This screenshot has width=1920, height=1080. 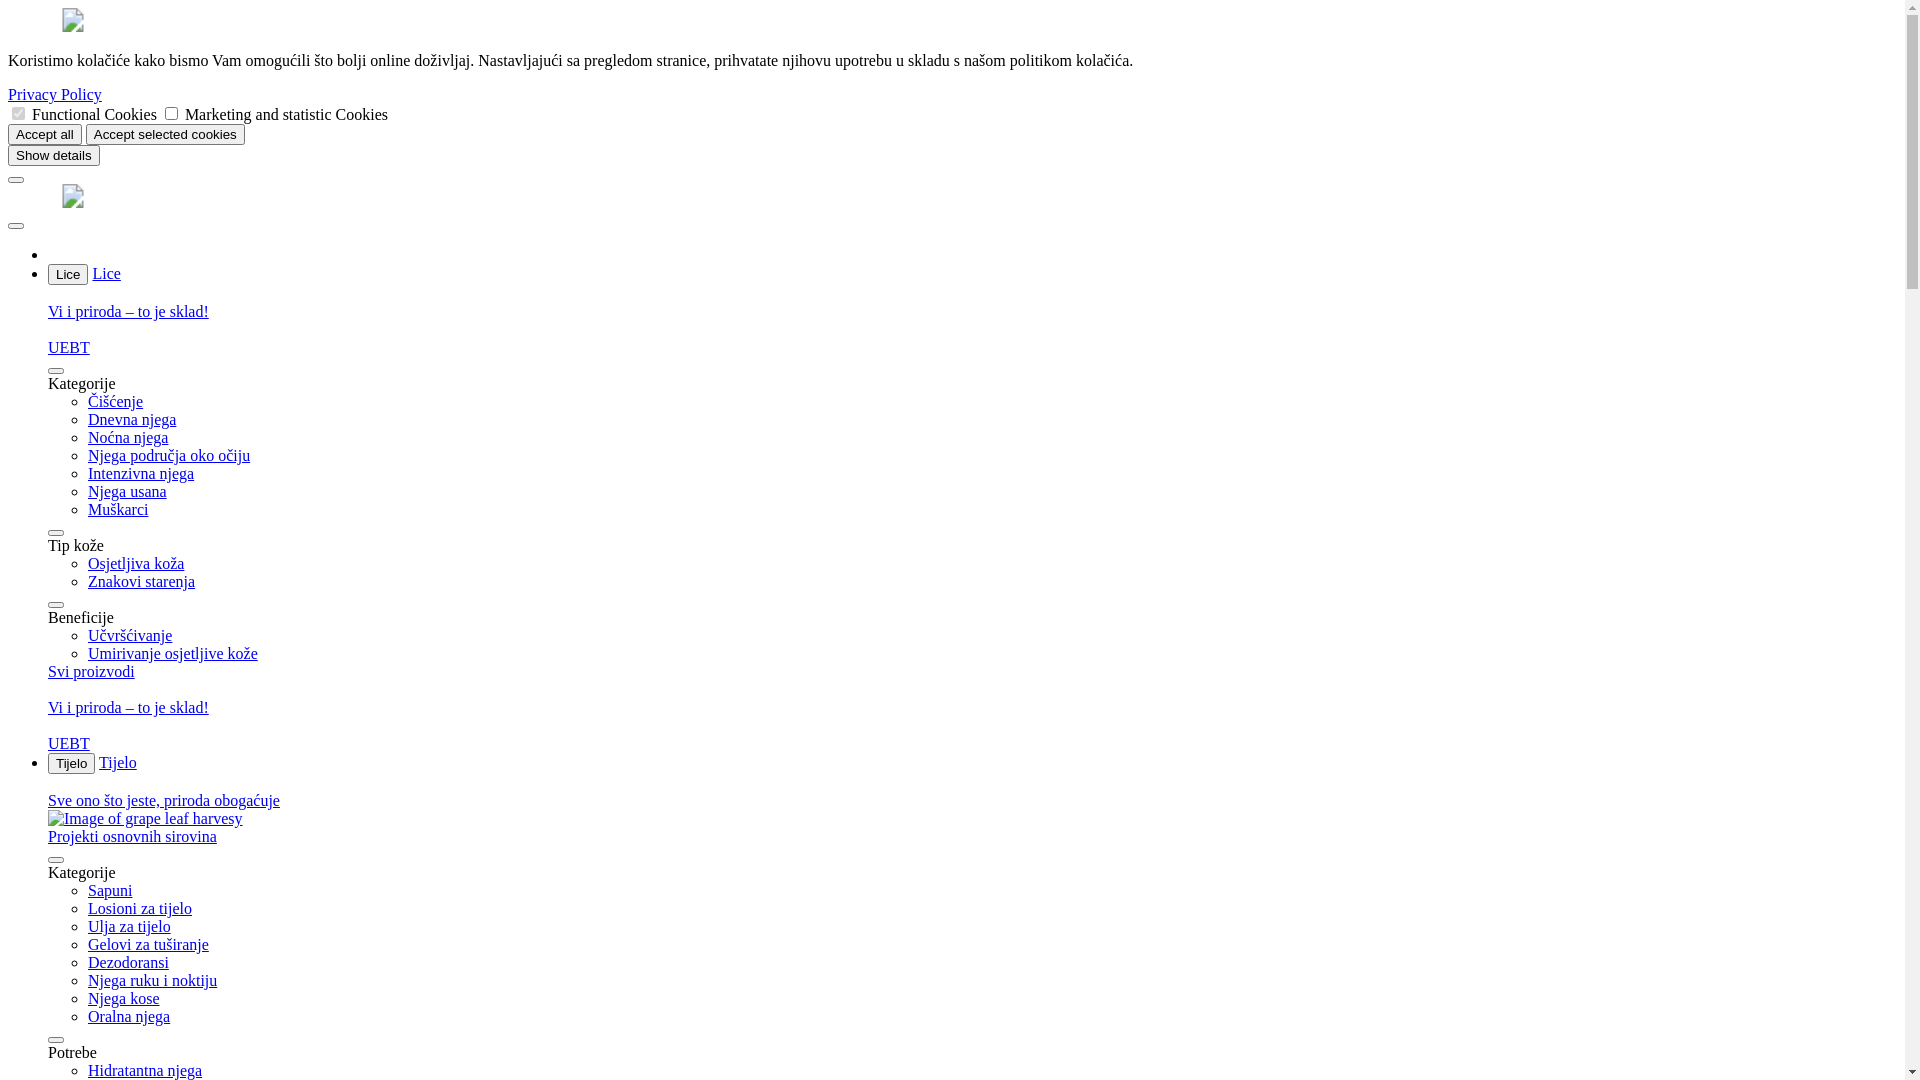 I want to click on Dnevna njega, so click(x=132, y=420).